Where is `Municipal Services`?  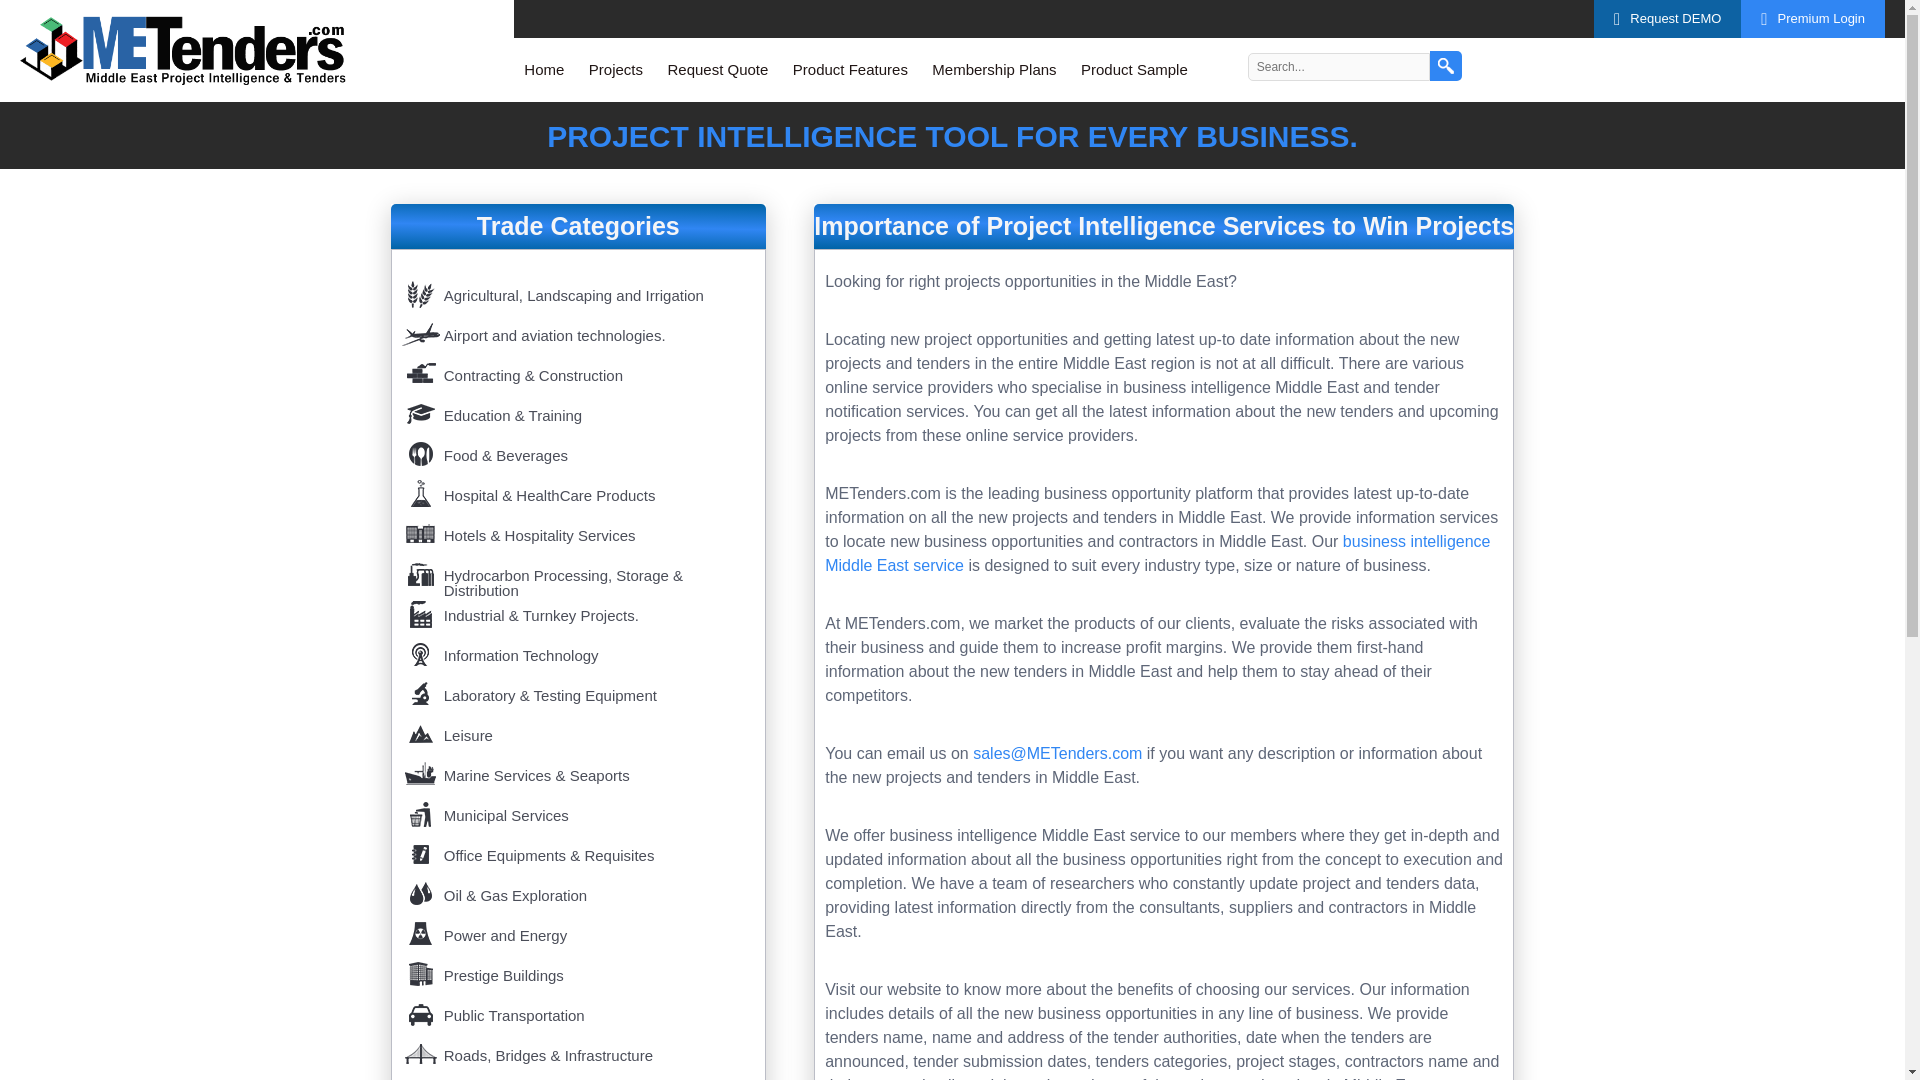
Municipal Services is located at coordinates (578, 810).